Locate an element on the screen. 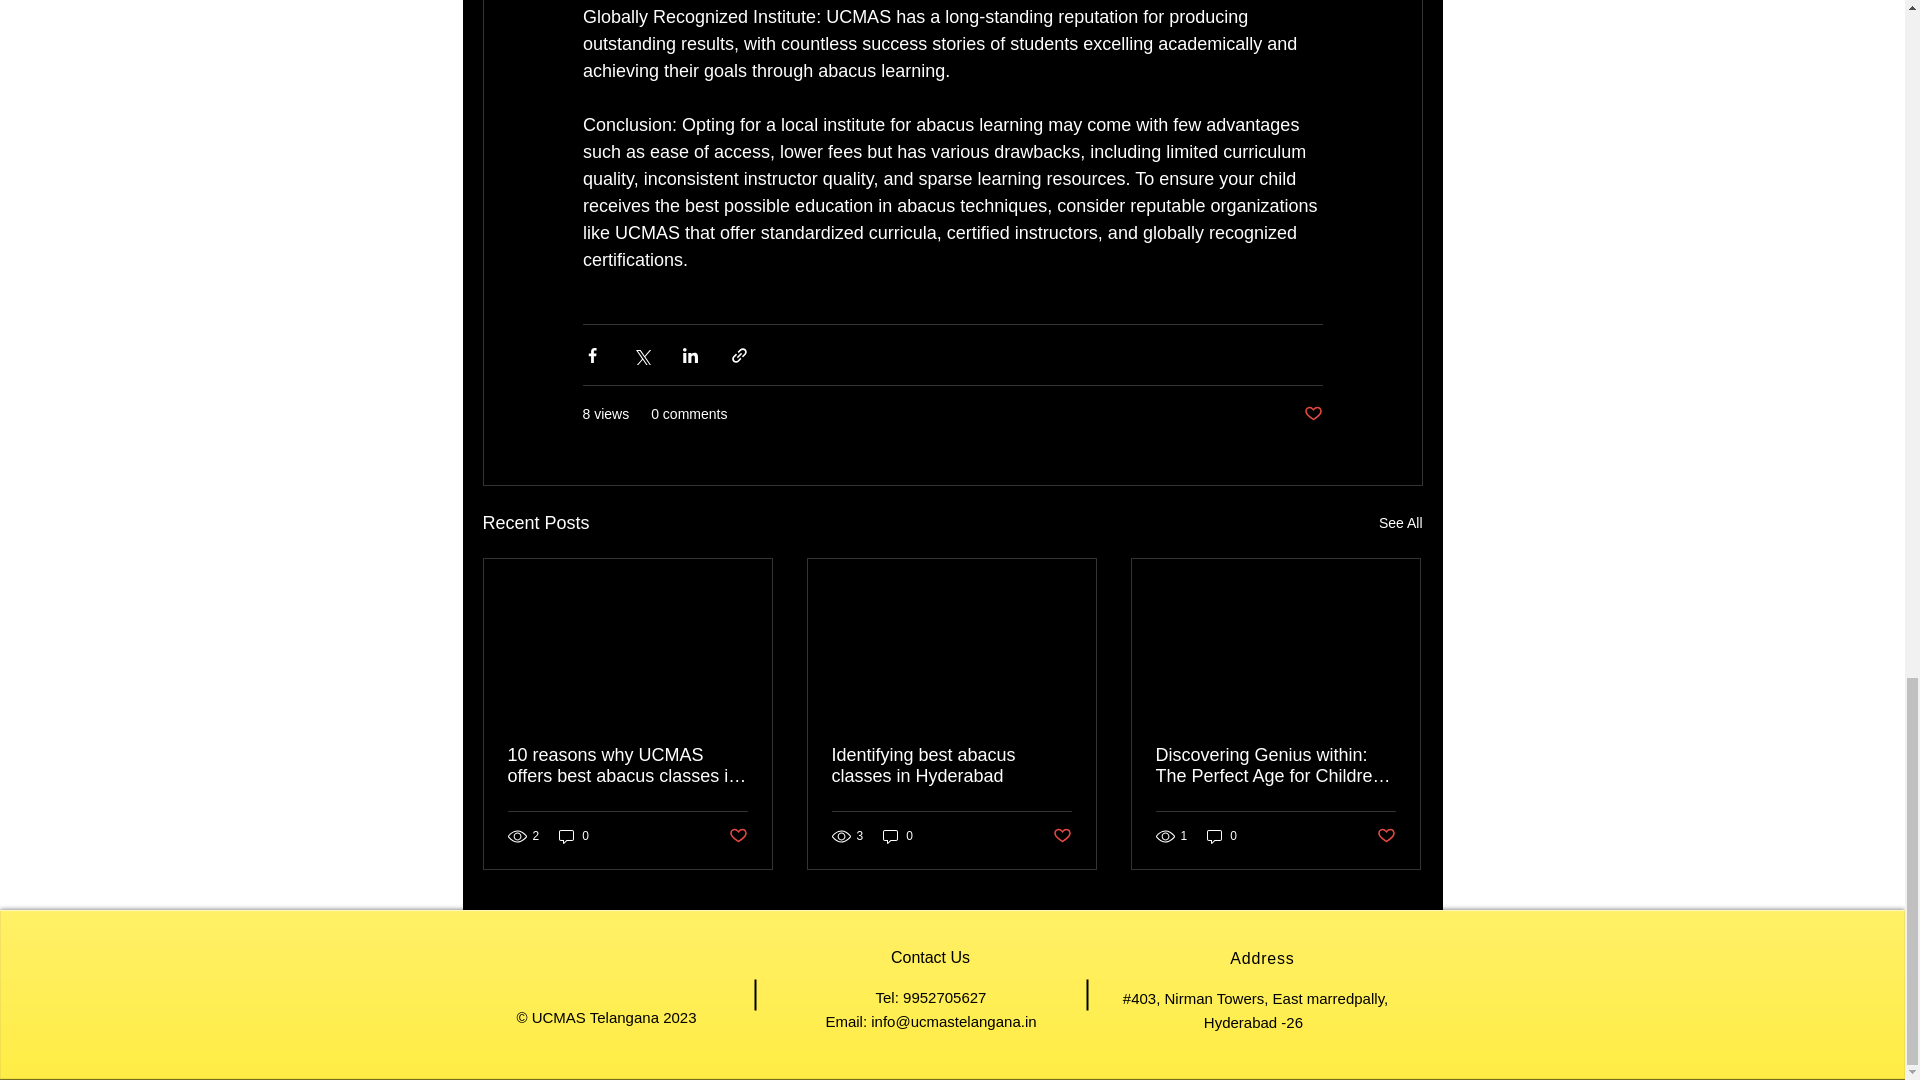  Post not marked as liked is located at coordinates (1312, 414).